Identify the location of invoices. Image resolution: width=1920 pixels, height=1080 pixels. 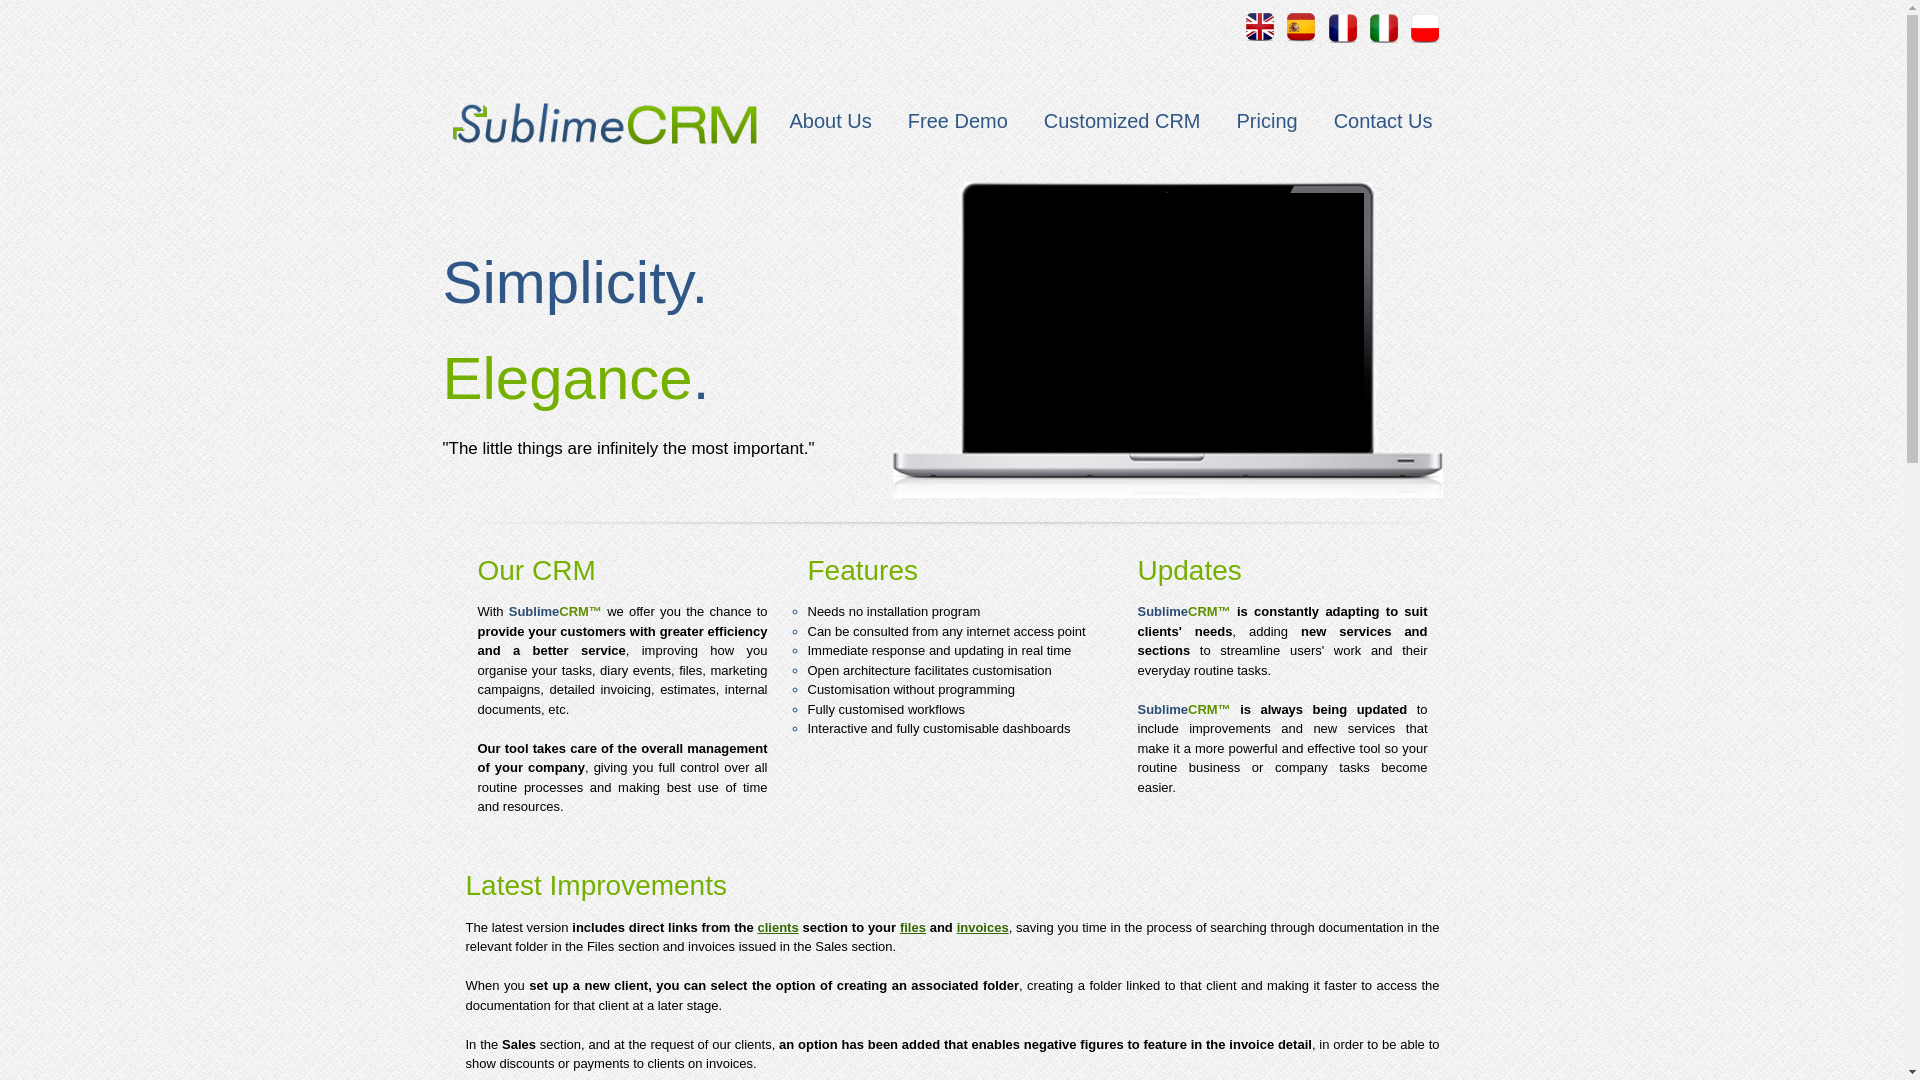
(982, 928).